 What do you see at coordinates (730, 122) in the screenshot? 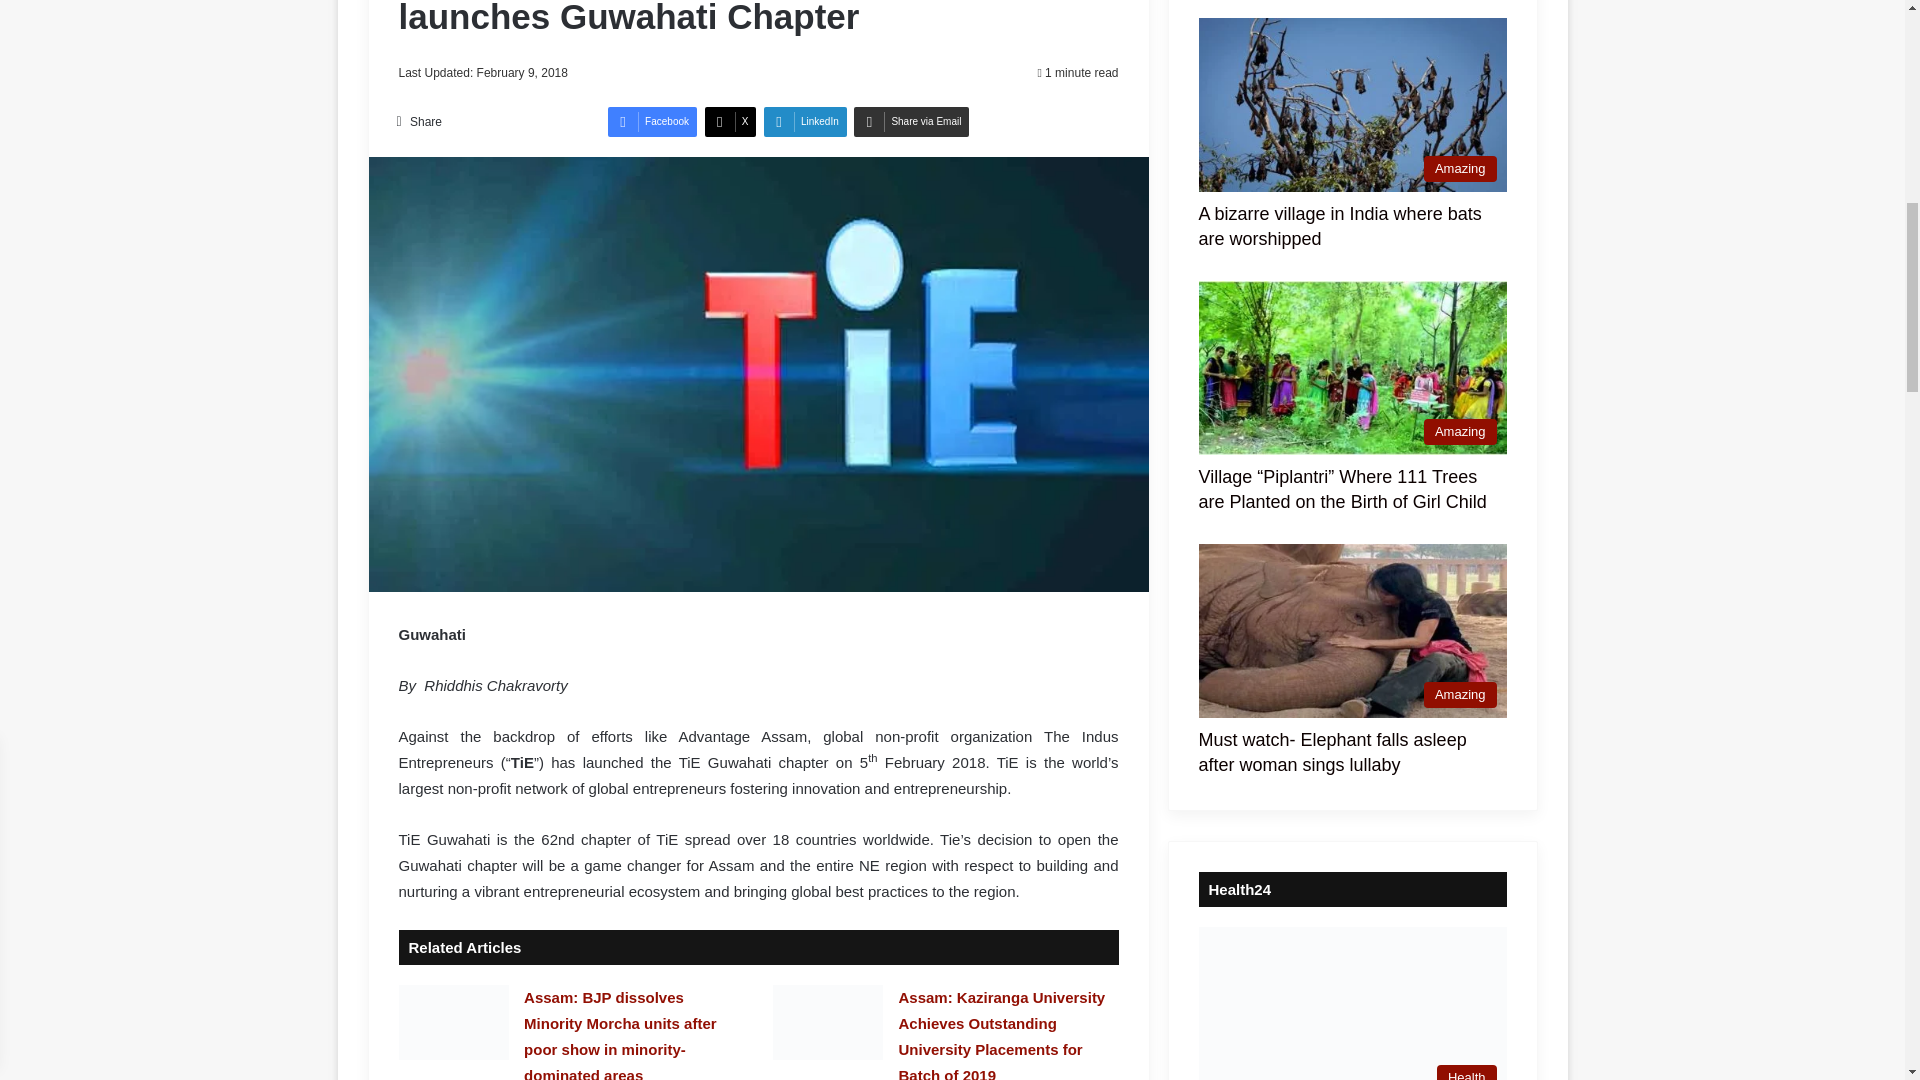
I see `X` at bounding box center [730, 122].